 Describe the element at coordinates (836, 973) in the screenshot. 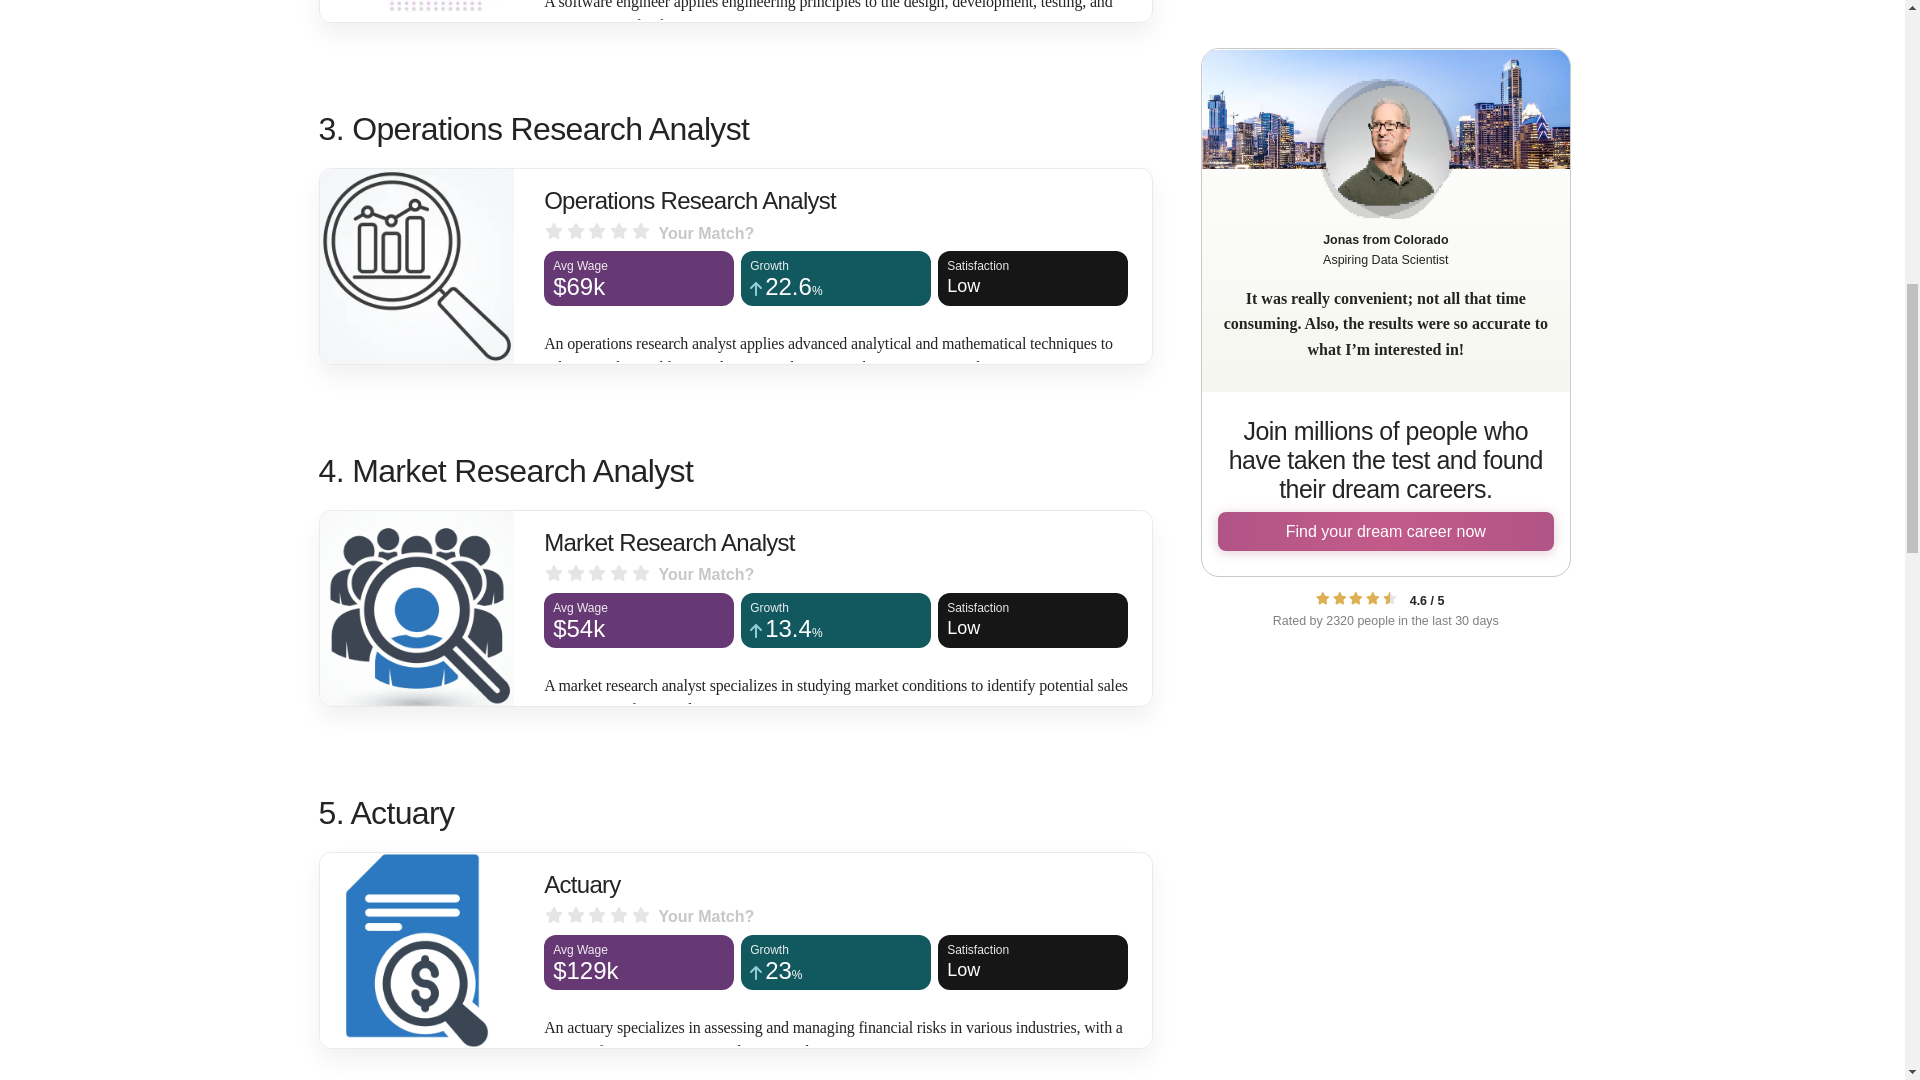

I see `23.0` at that location.